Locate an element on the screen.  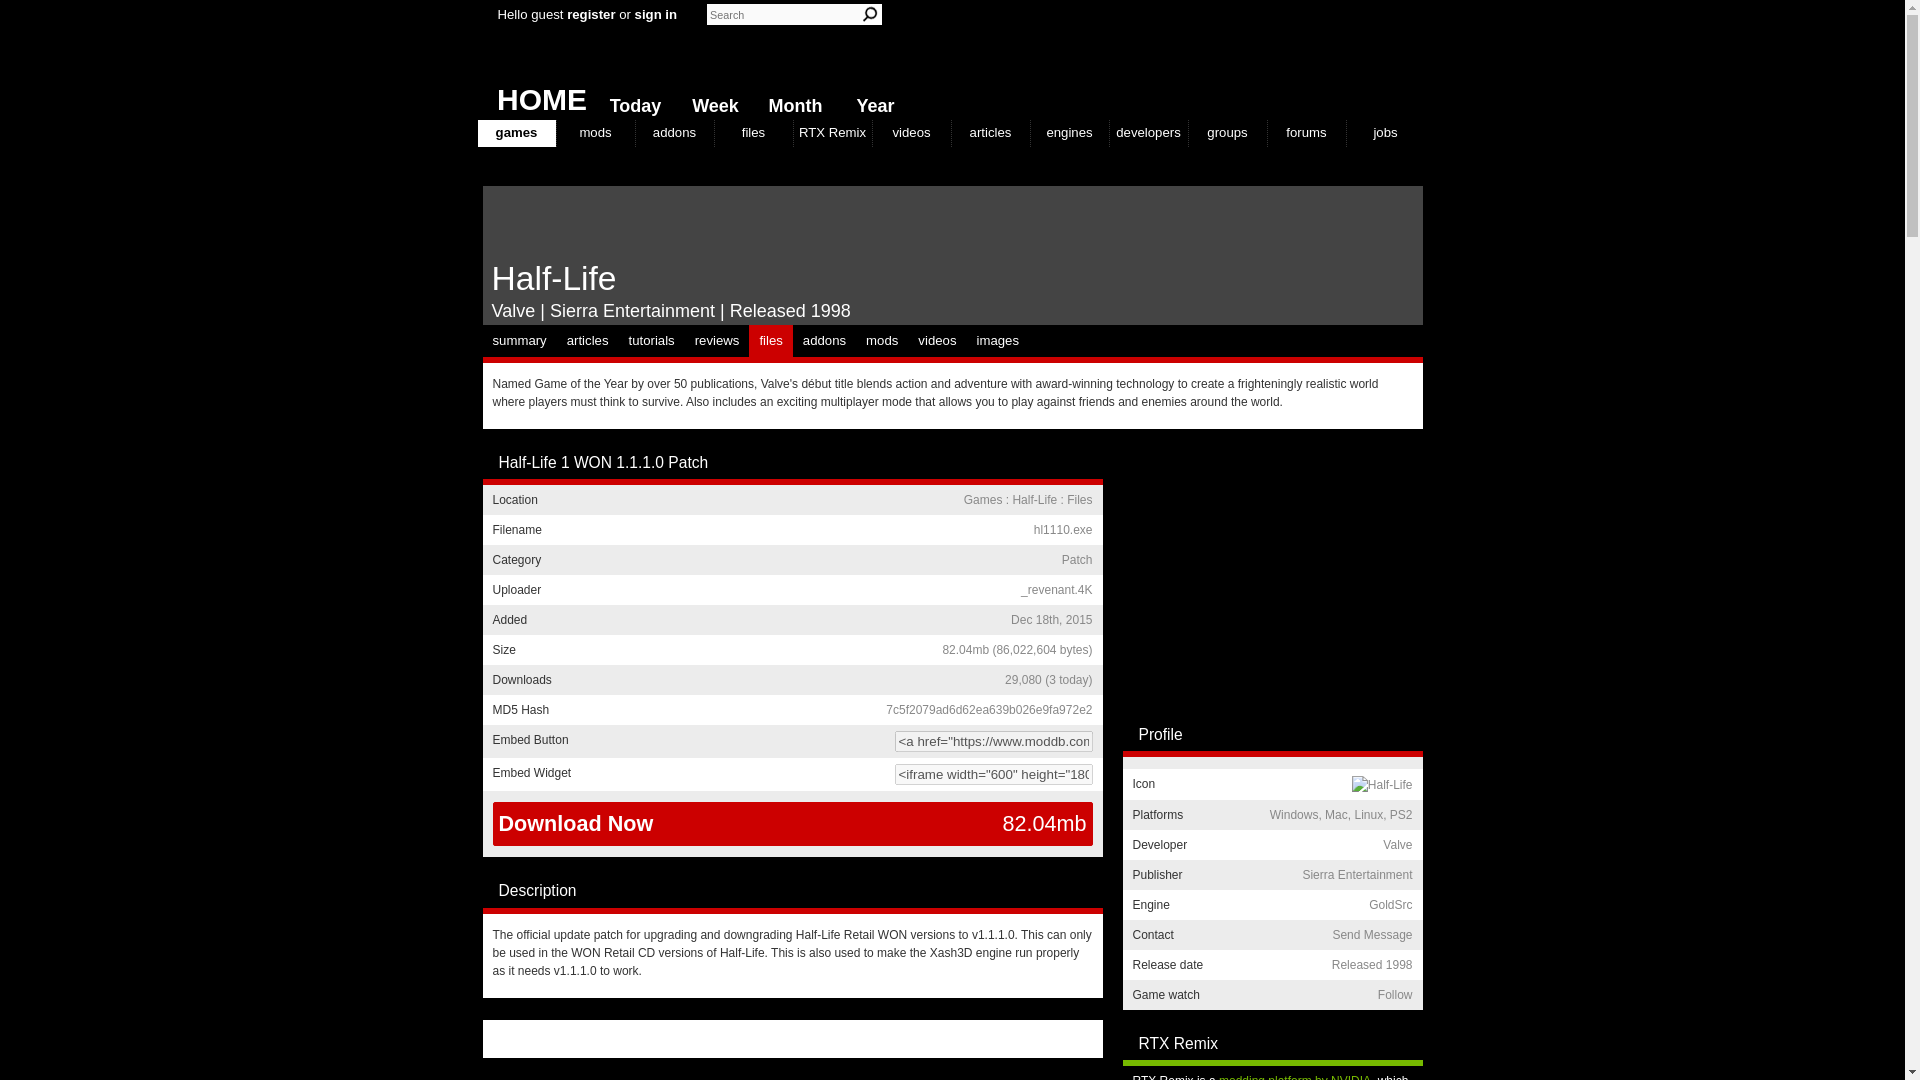
Week is located at coordinates (711, 101).